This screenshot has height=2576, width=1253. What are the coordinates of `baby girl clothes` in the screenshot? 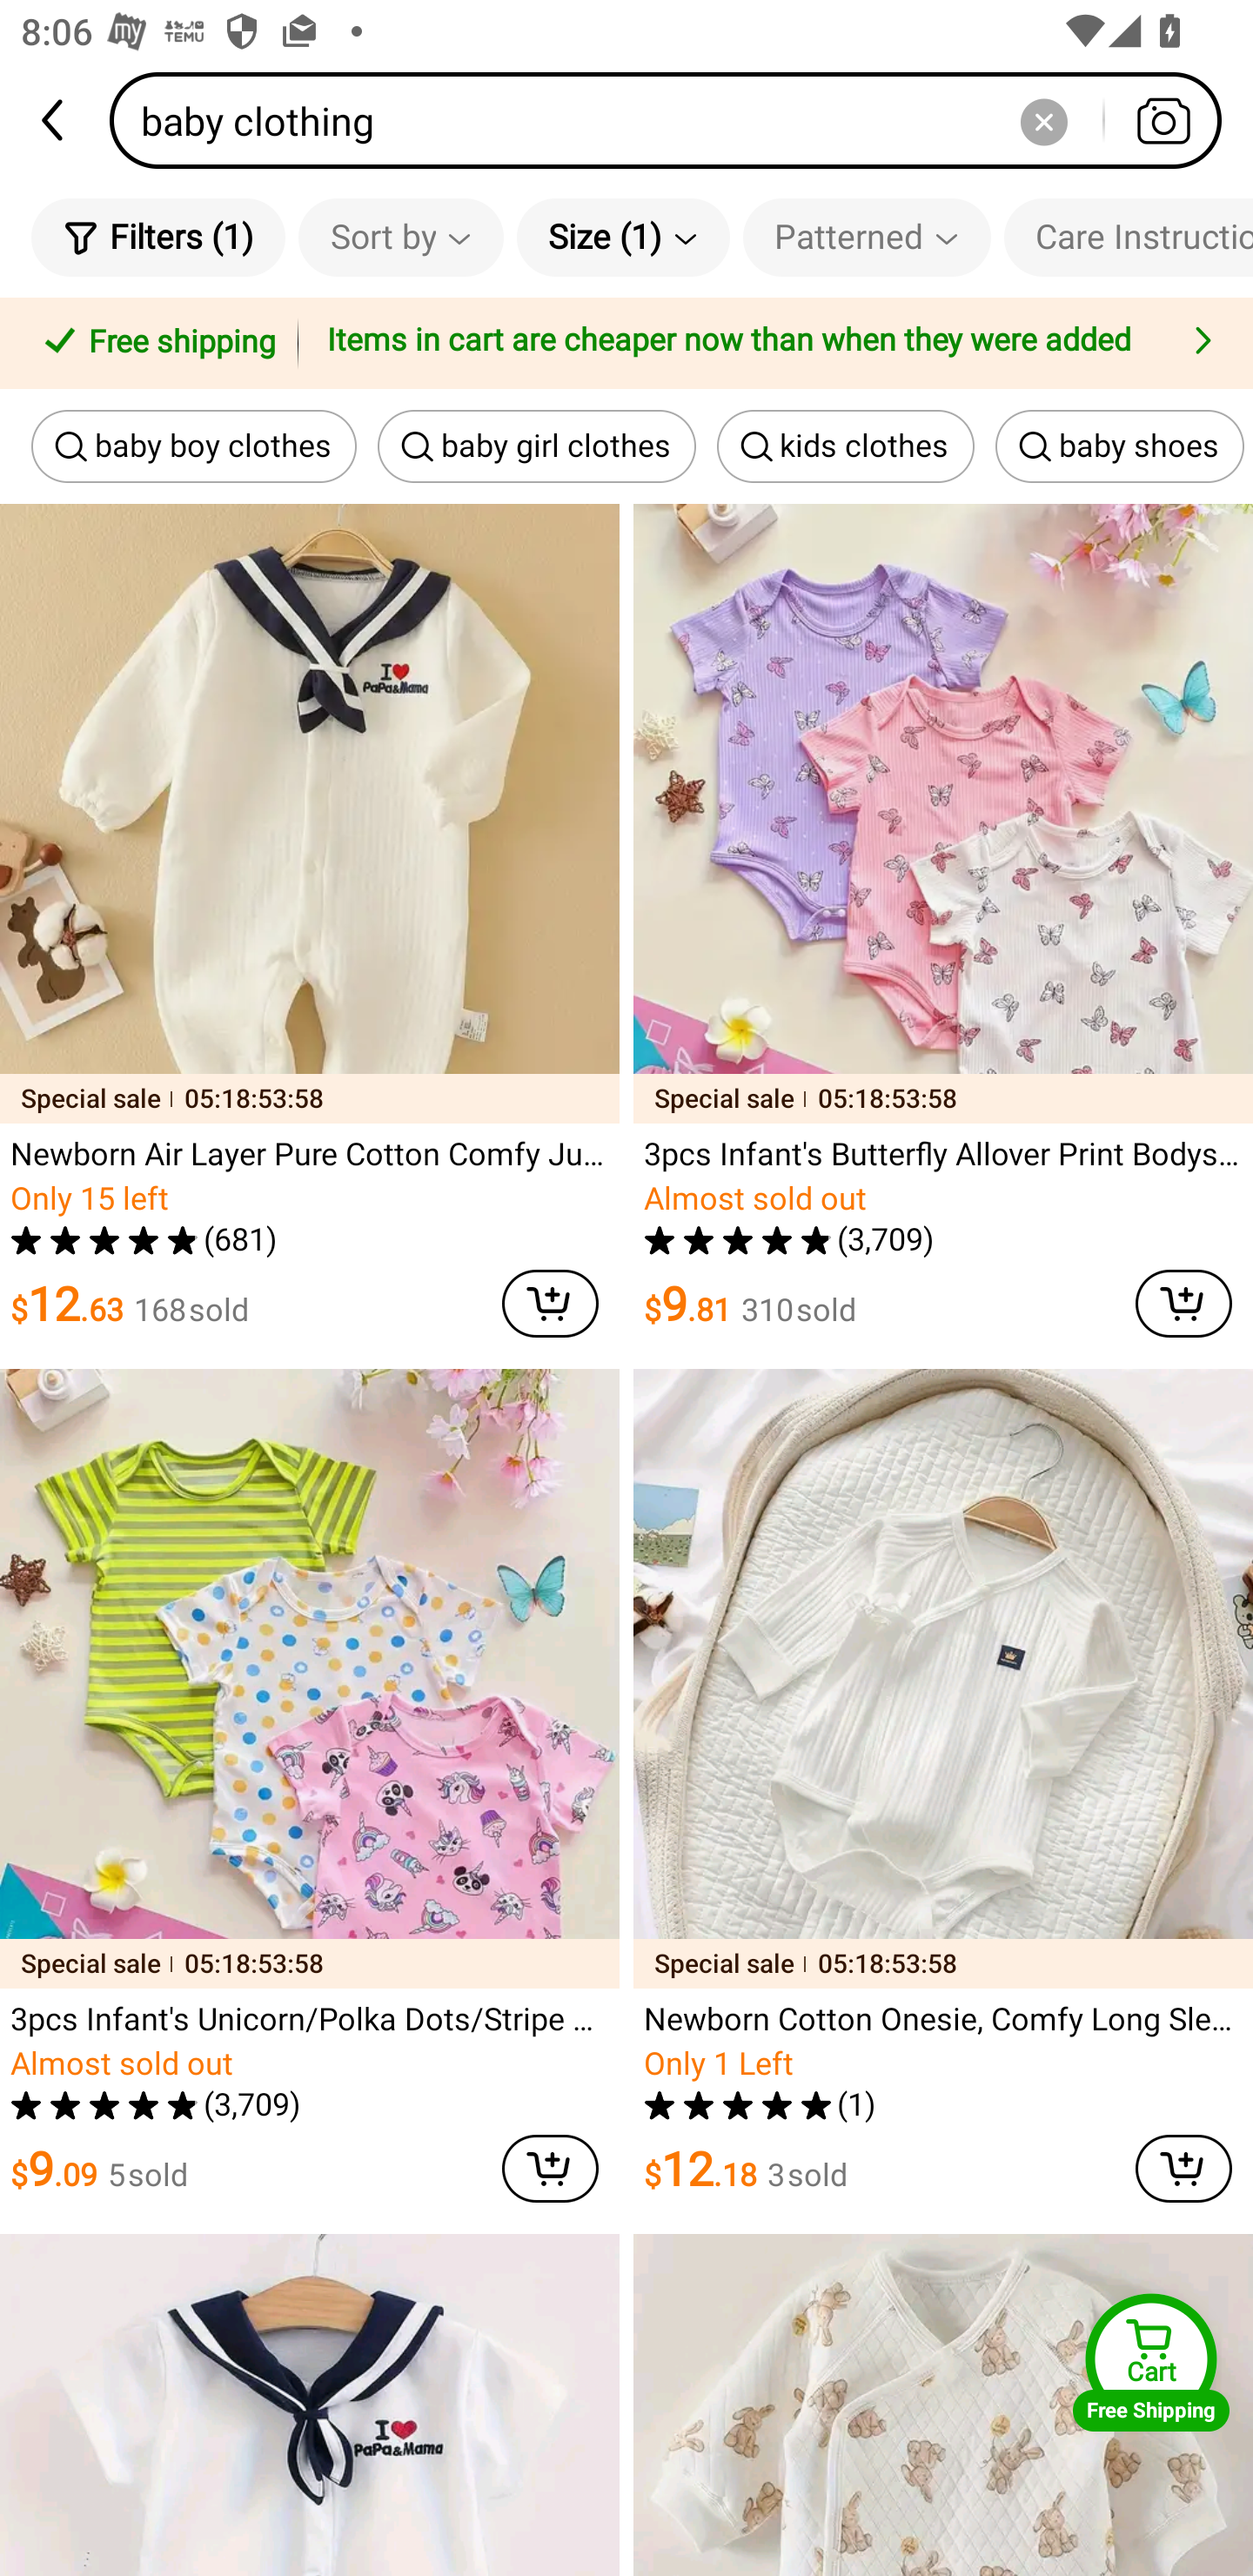 It's located at (536, 446).